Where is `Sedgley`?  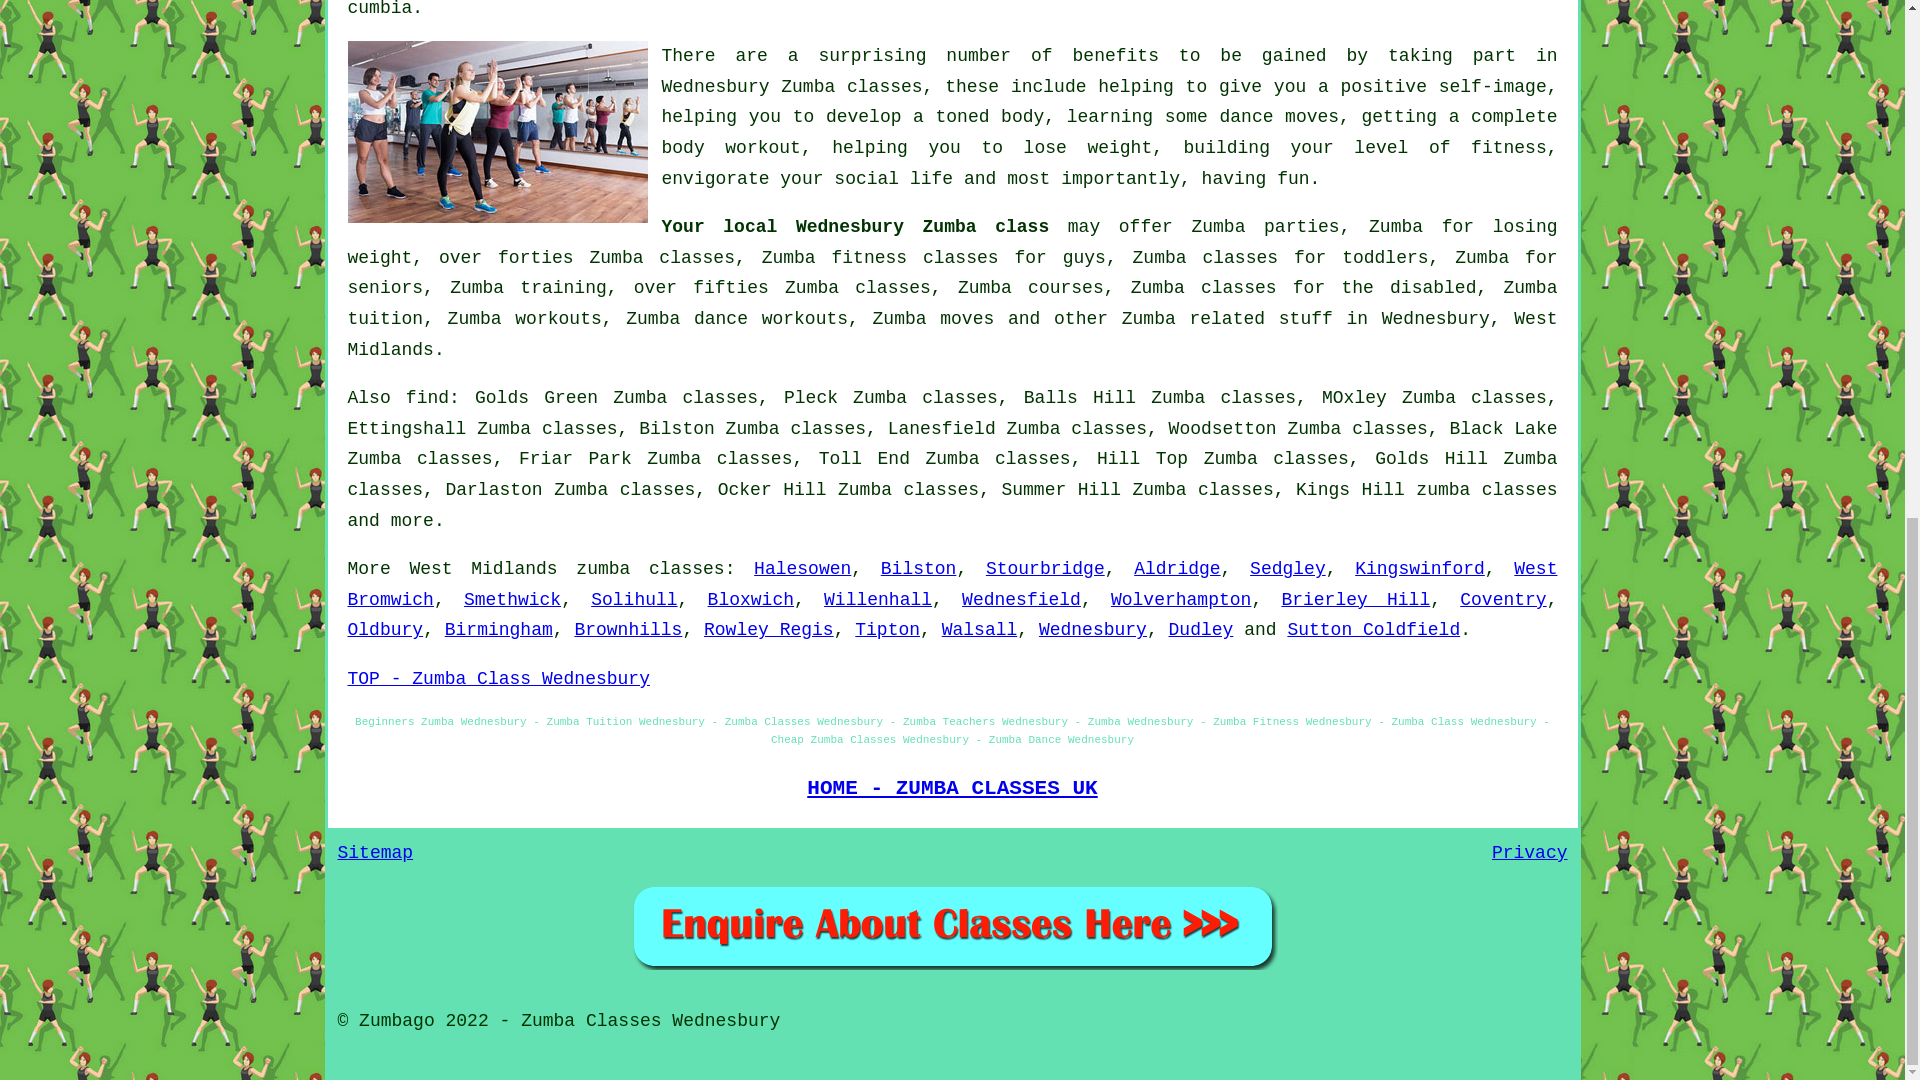 Sedgley is located at coordinates (1288, 568).